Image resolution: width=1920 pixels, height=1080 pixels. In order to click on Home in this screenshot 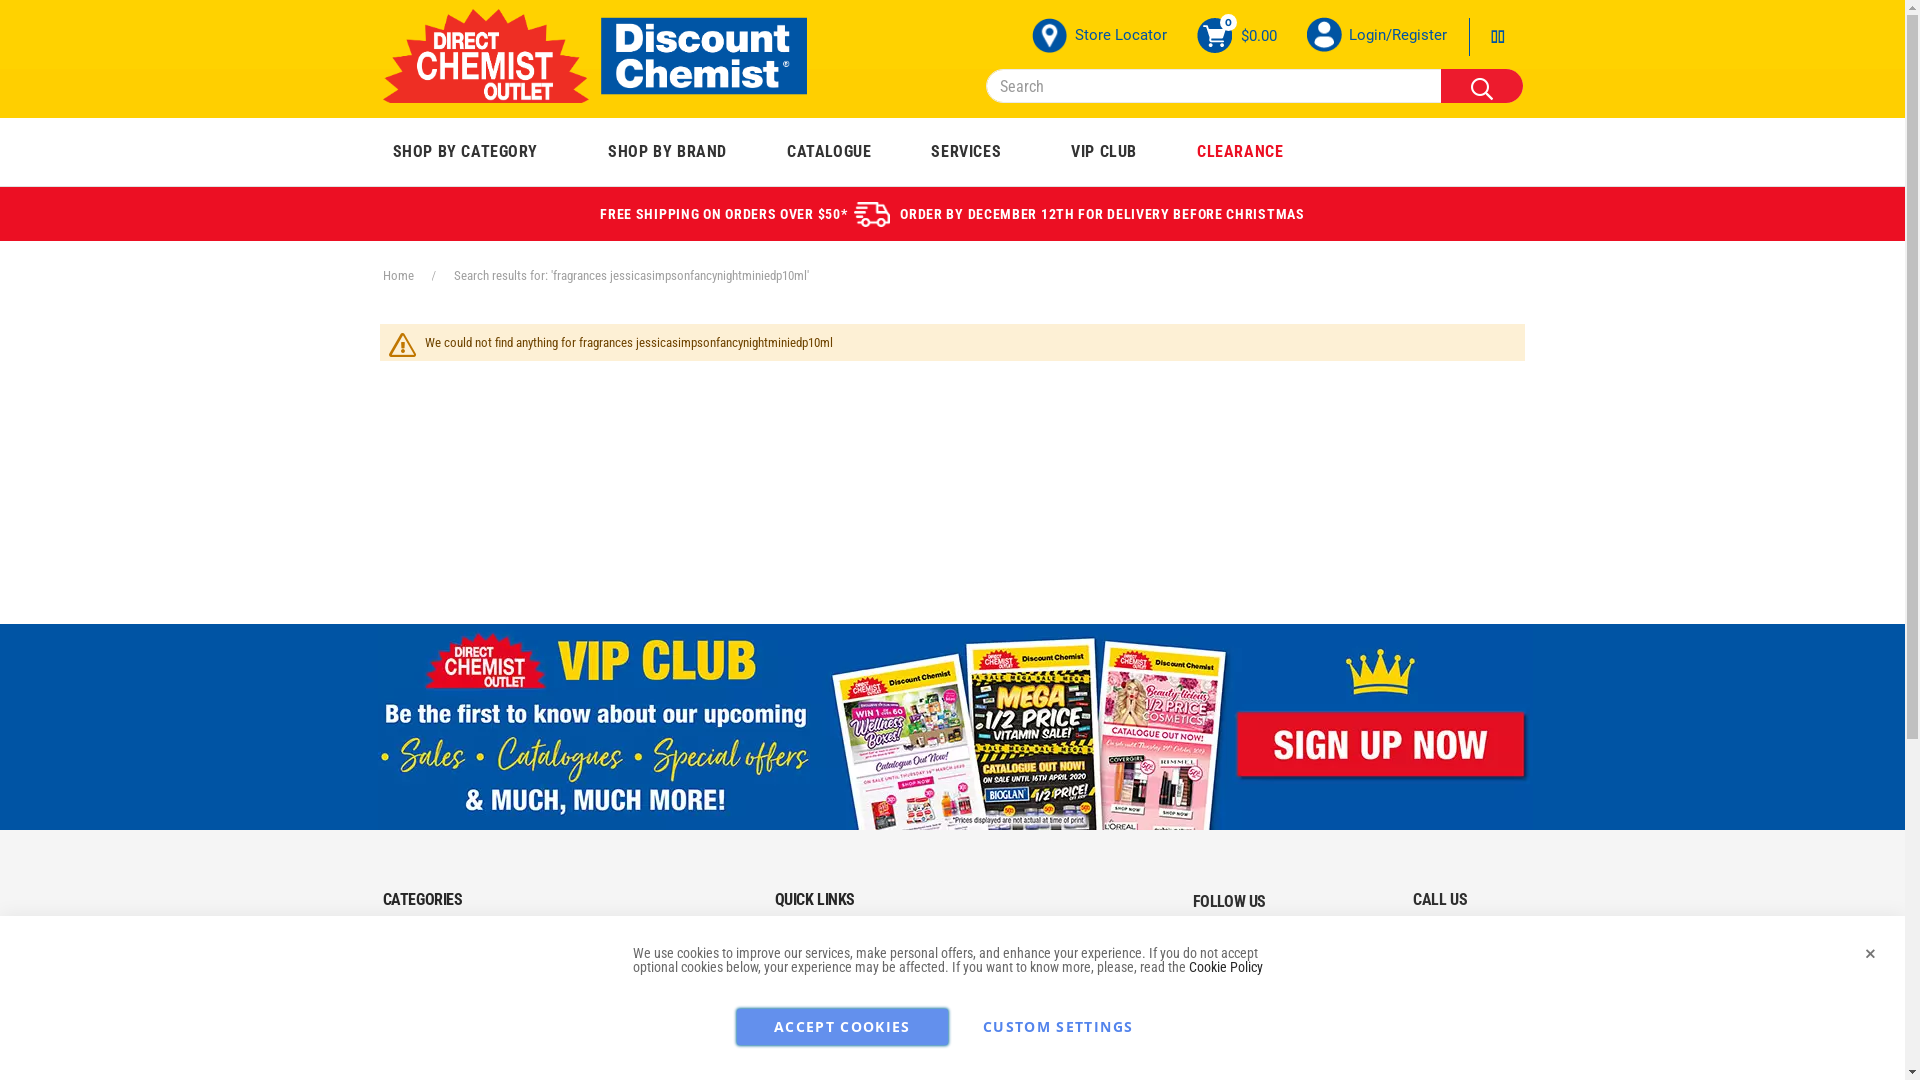, I will do `click(398, 276)`.